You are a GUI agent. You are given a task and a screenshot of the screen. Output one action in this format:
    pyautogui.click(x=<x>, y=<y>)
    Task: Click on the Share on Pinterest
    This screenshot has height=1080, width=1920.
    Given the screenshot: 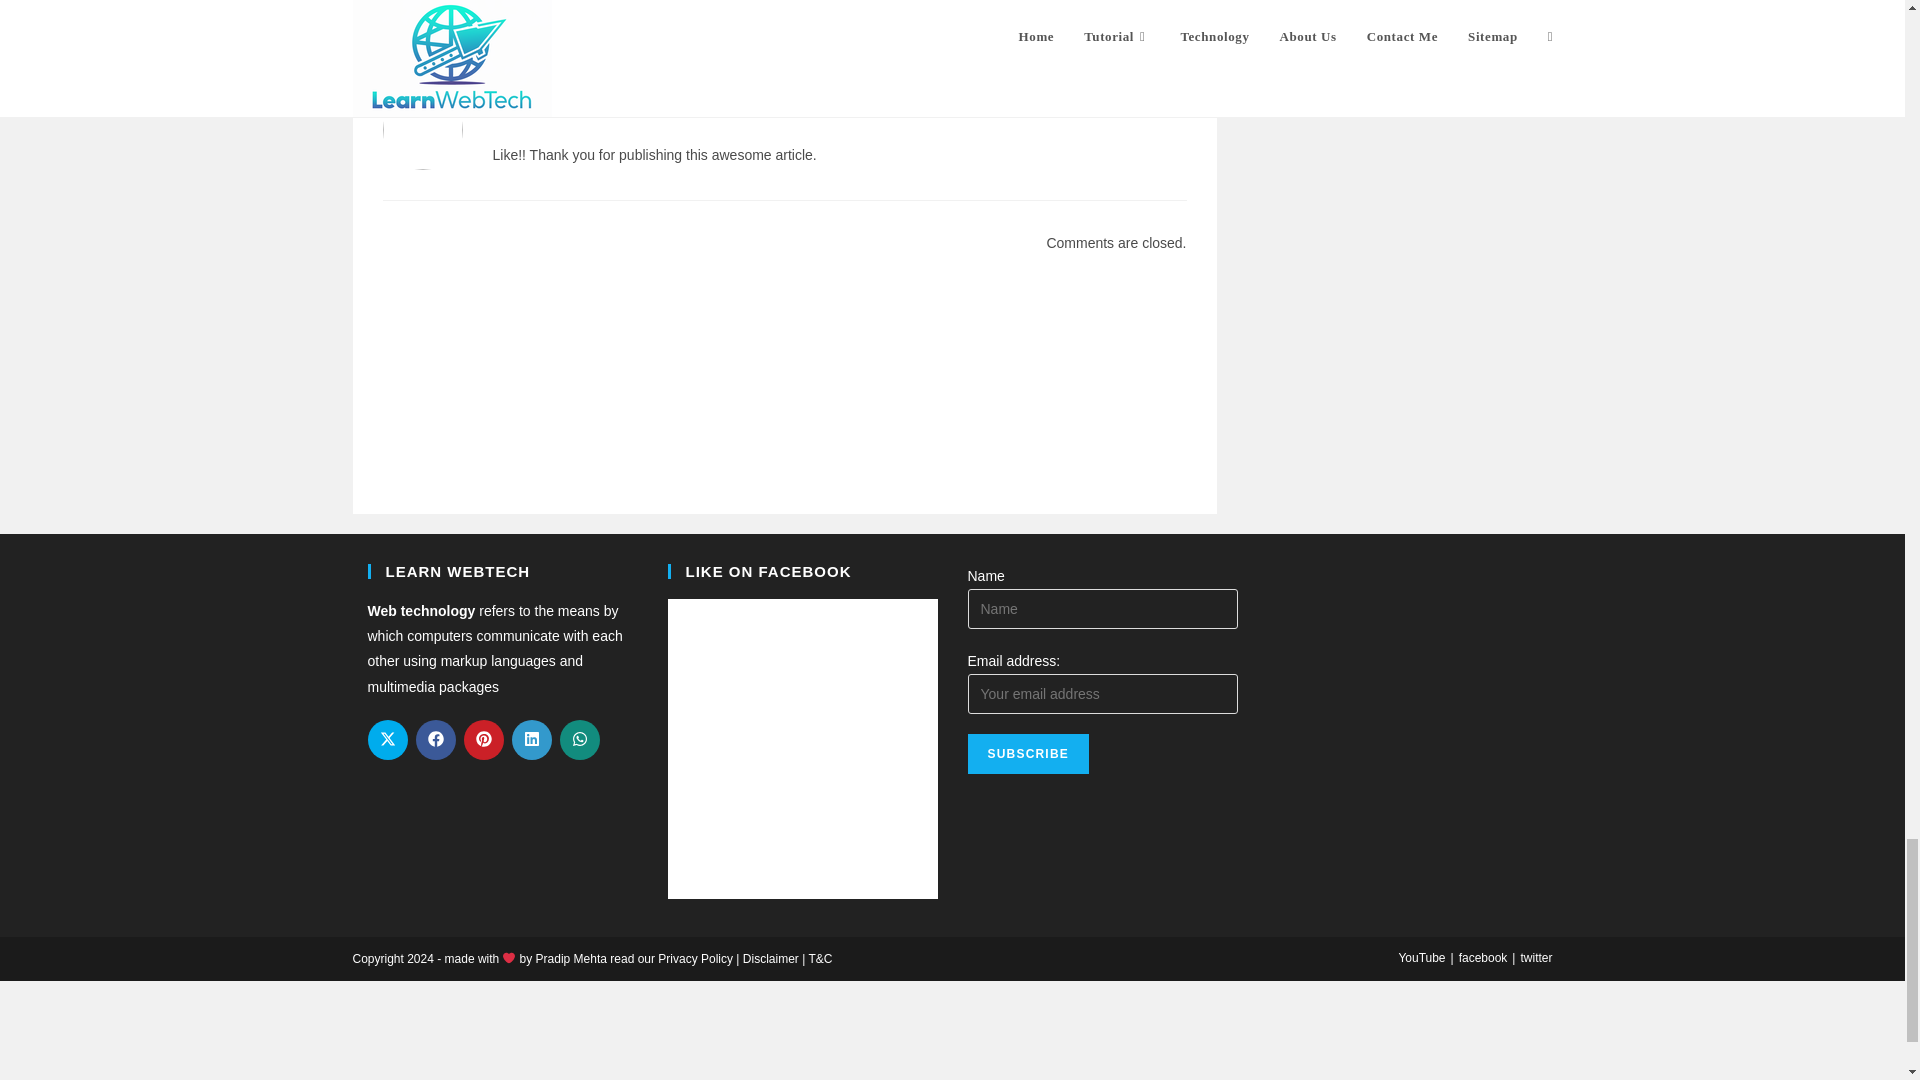 What is the action you would take?
    pyautogui.click(x=484, y=740)
    